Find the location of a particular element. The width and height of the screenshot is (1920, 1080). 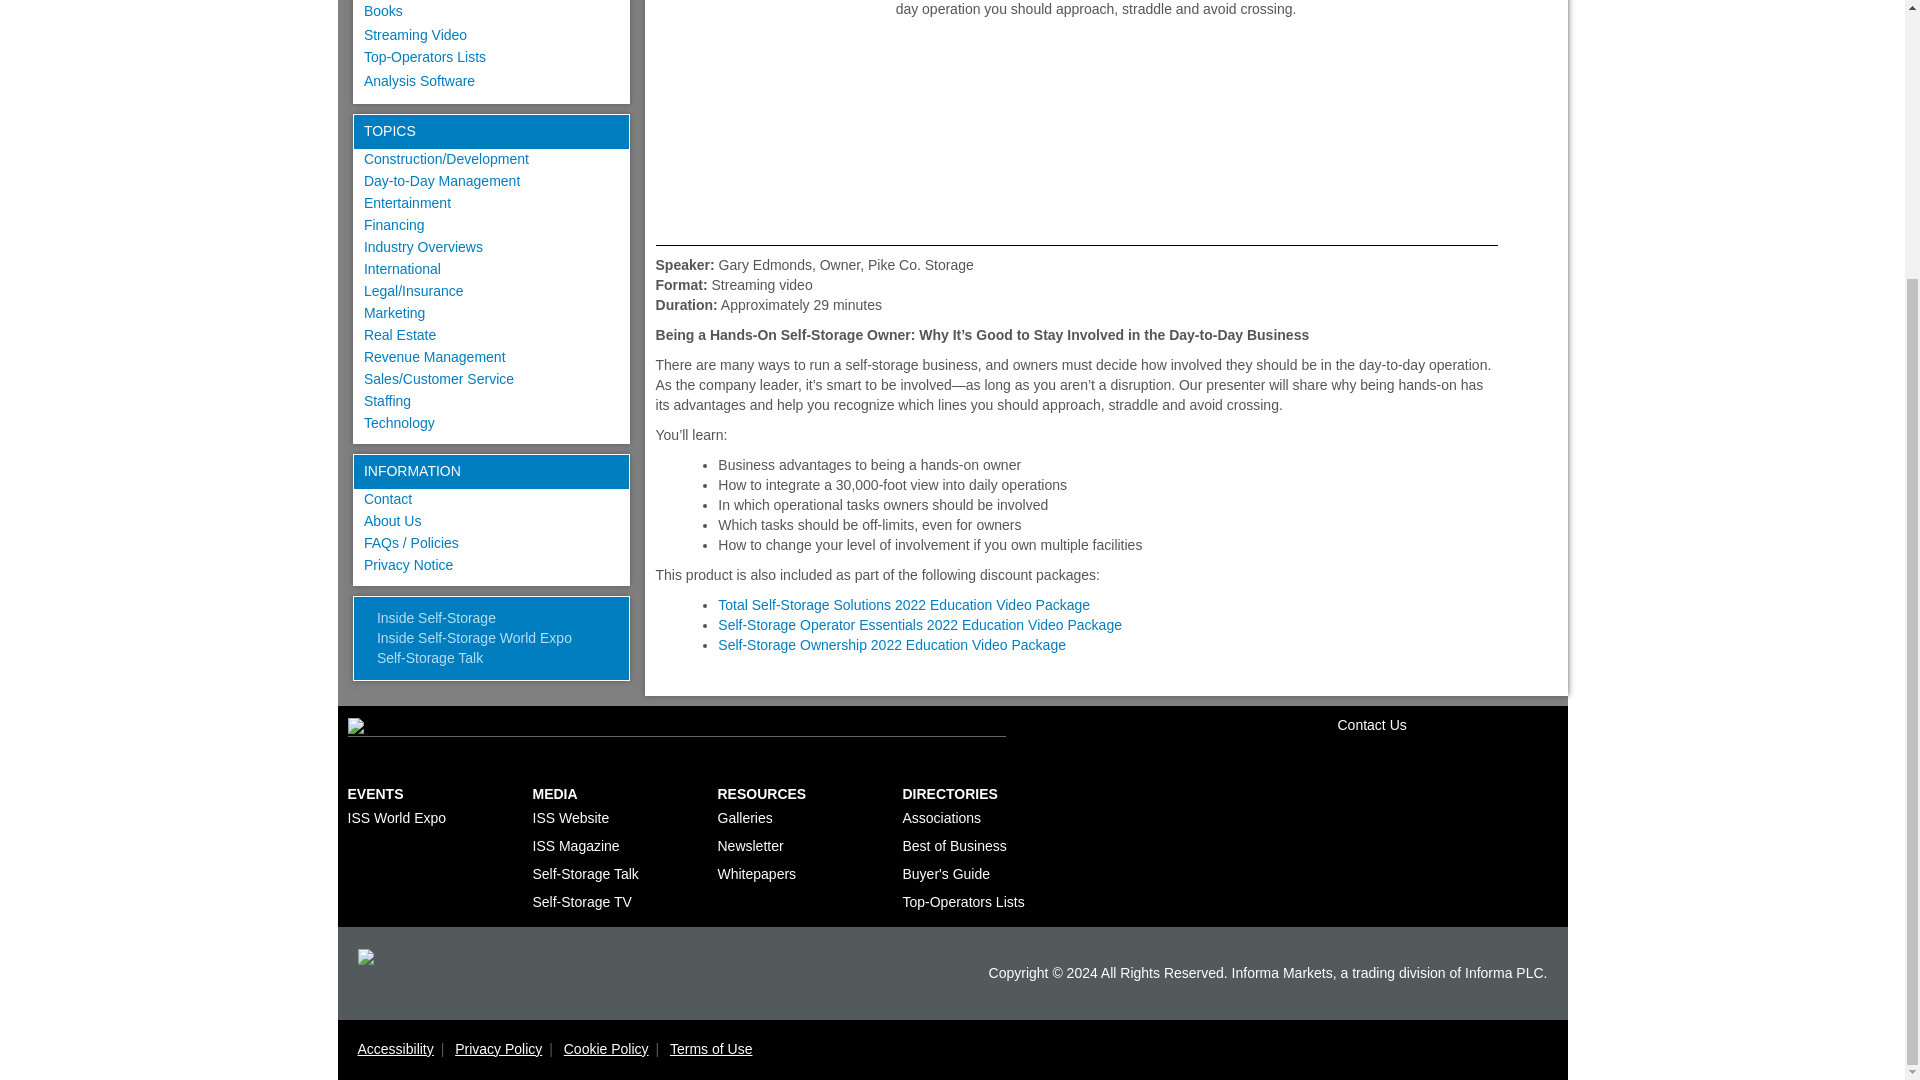

Top-Operators Lists is located at coordinates (424, 56).